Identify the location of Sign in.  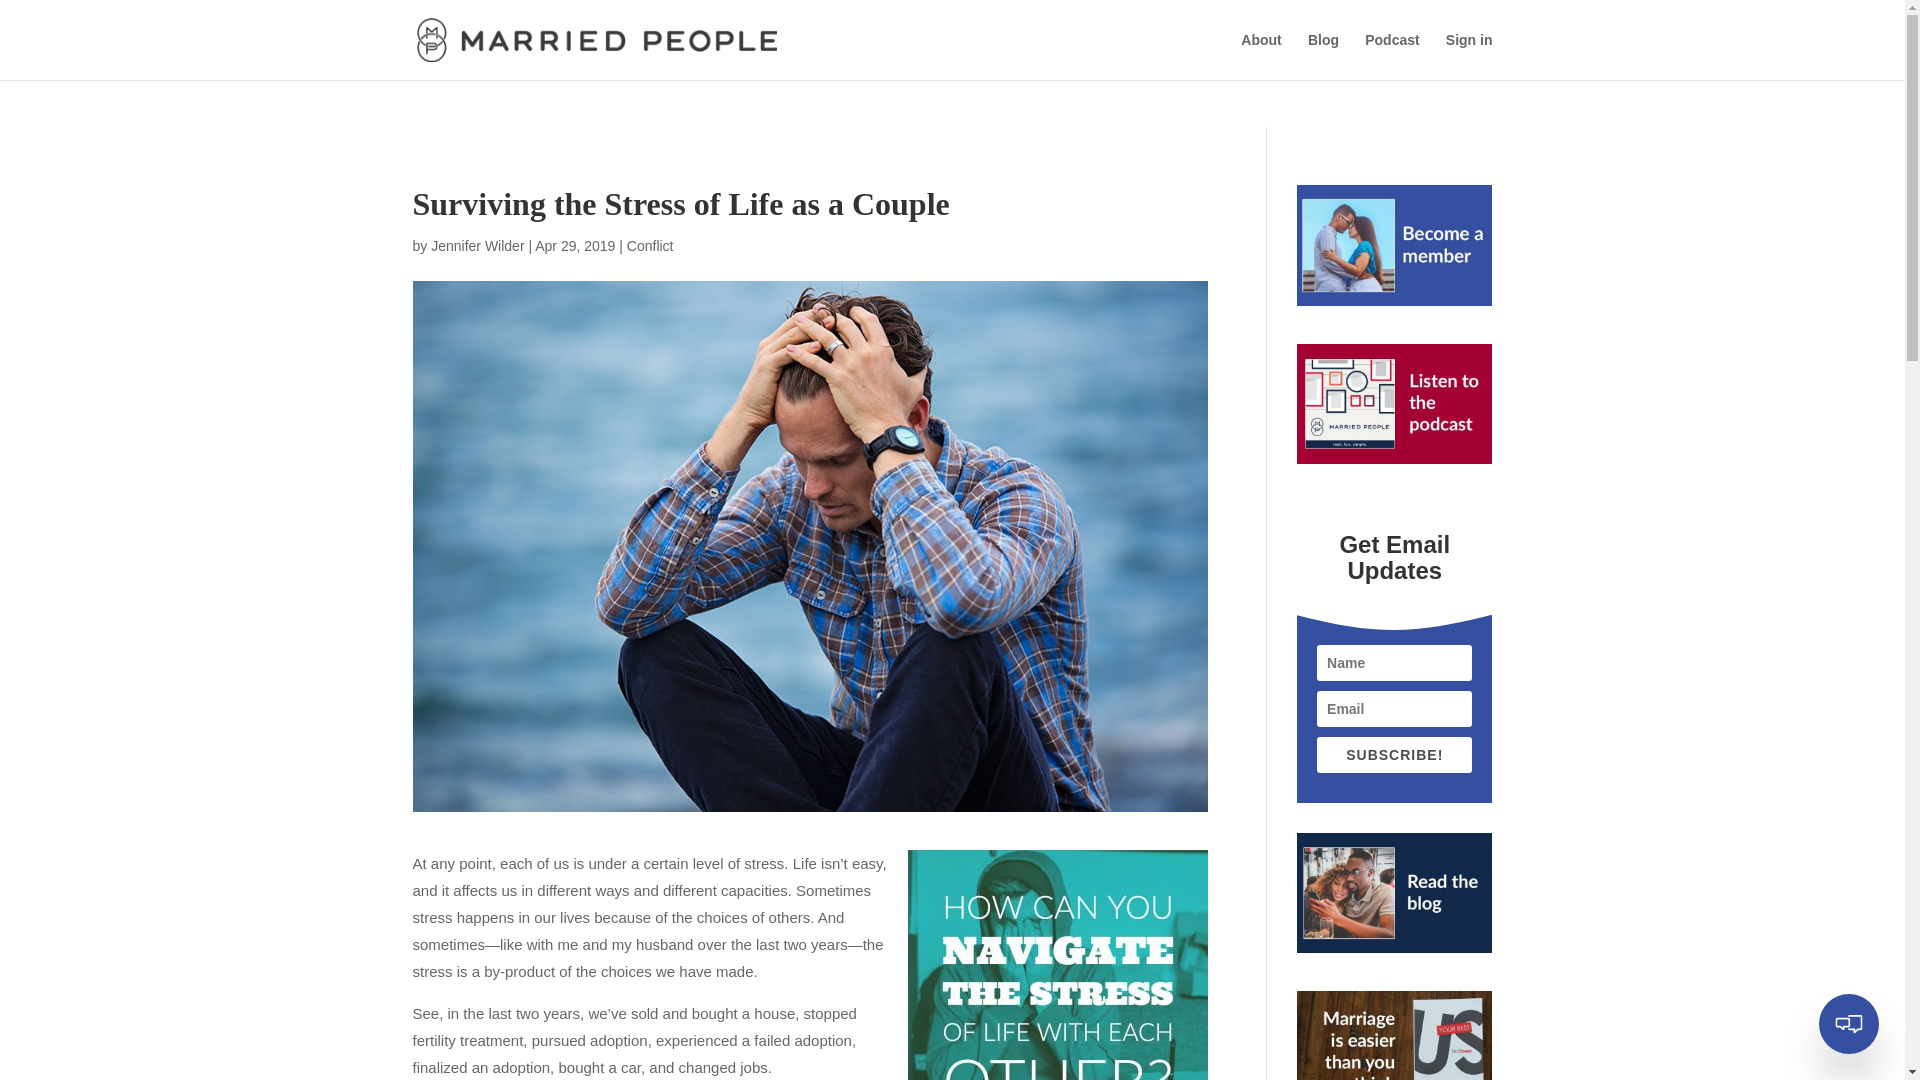
(1469, 56).